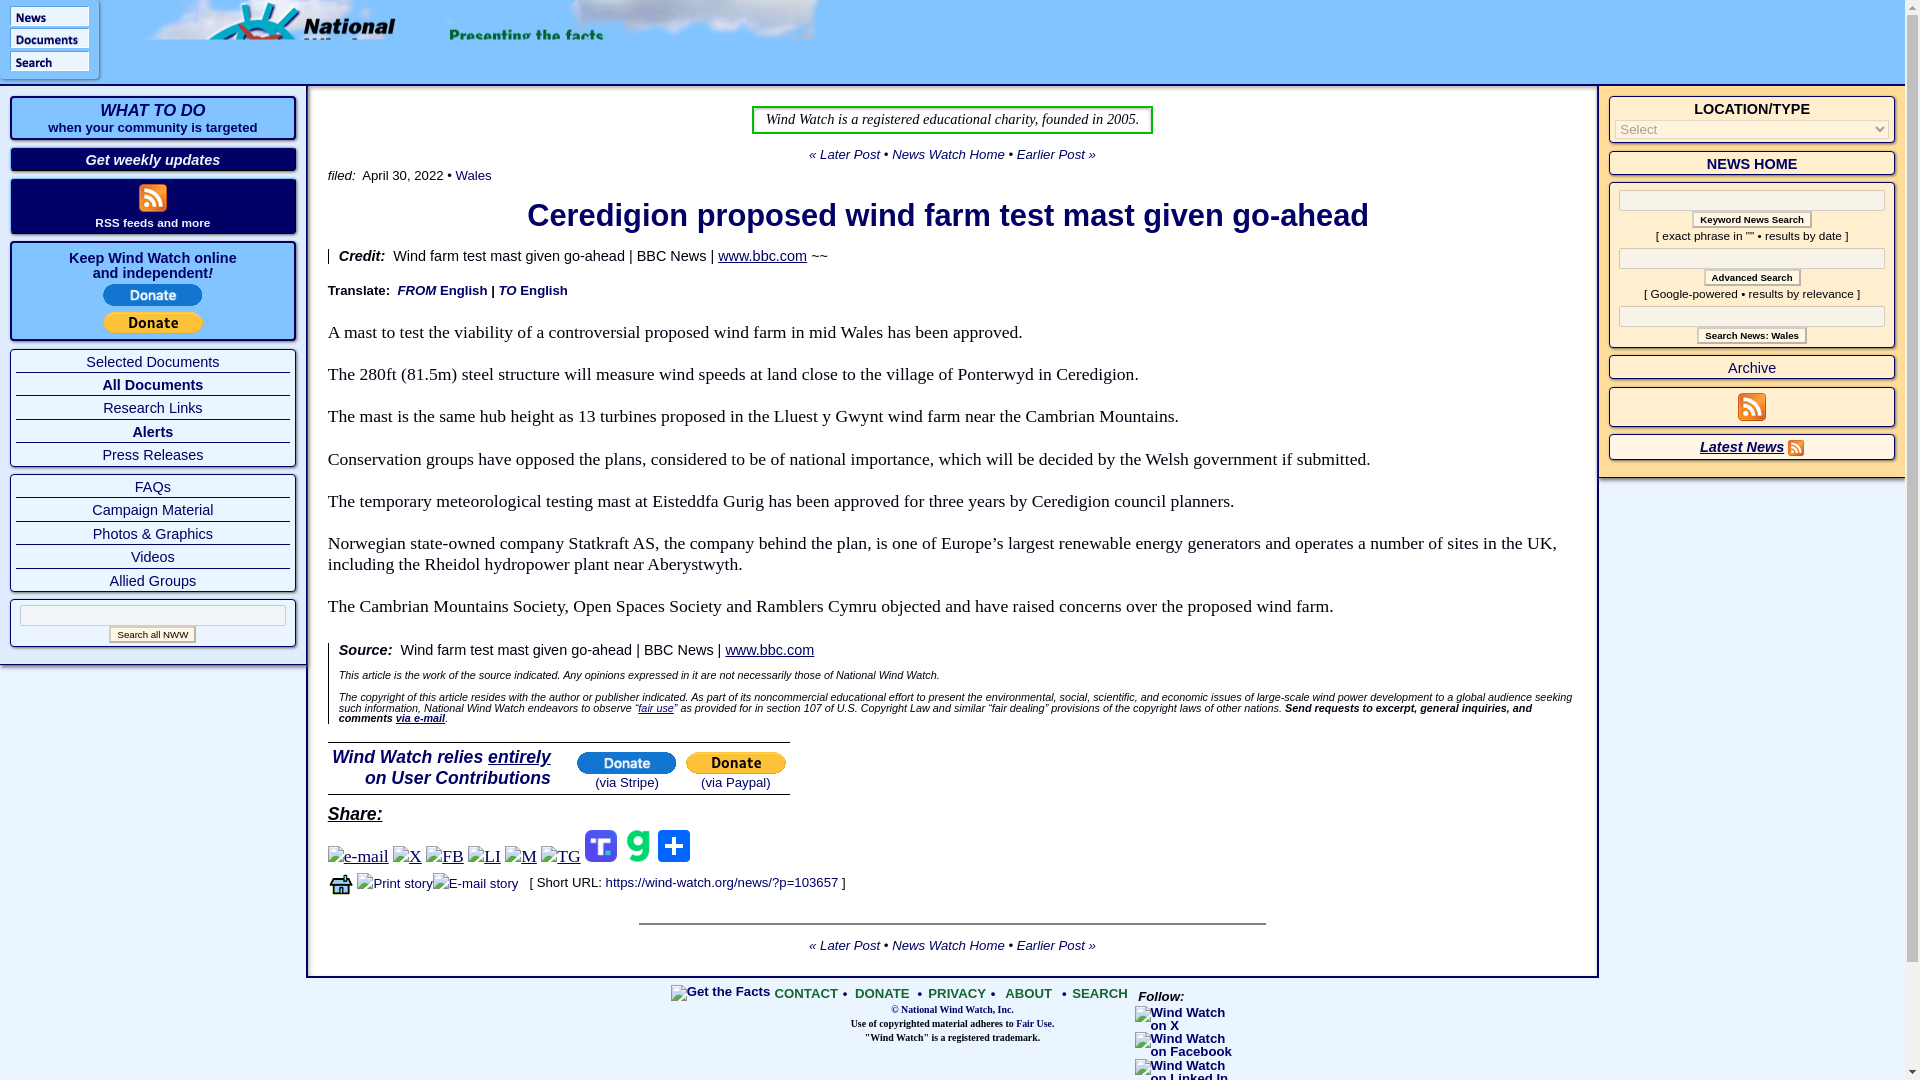 The image size is (1920, 1080). I want to click on NEWS HOME, so click(1752, 163).